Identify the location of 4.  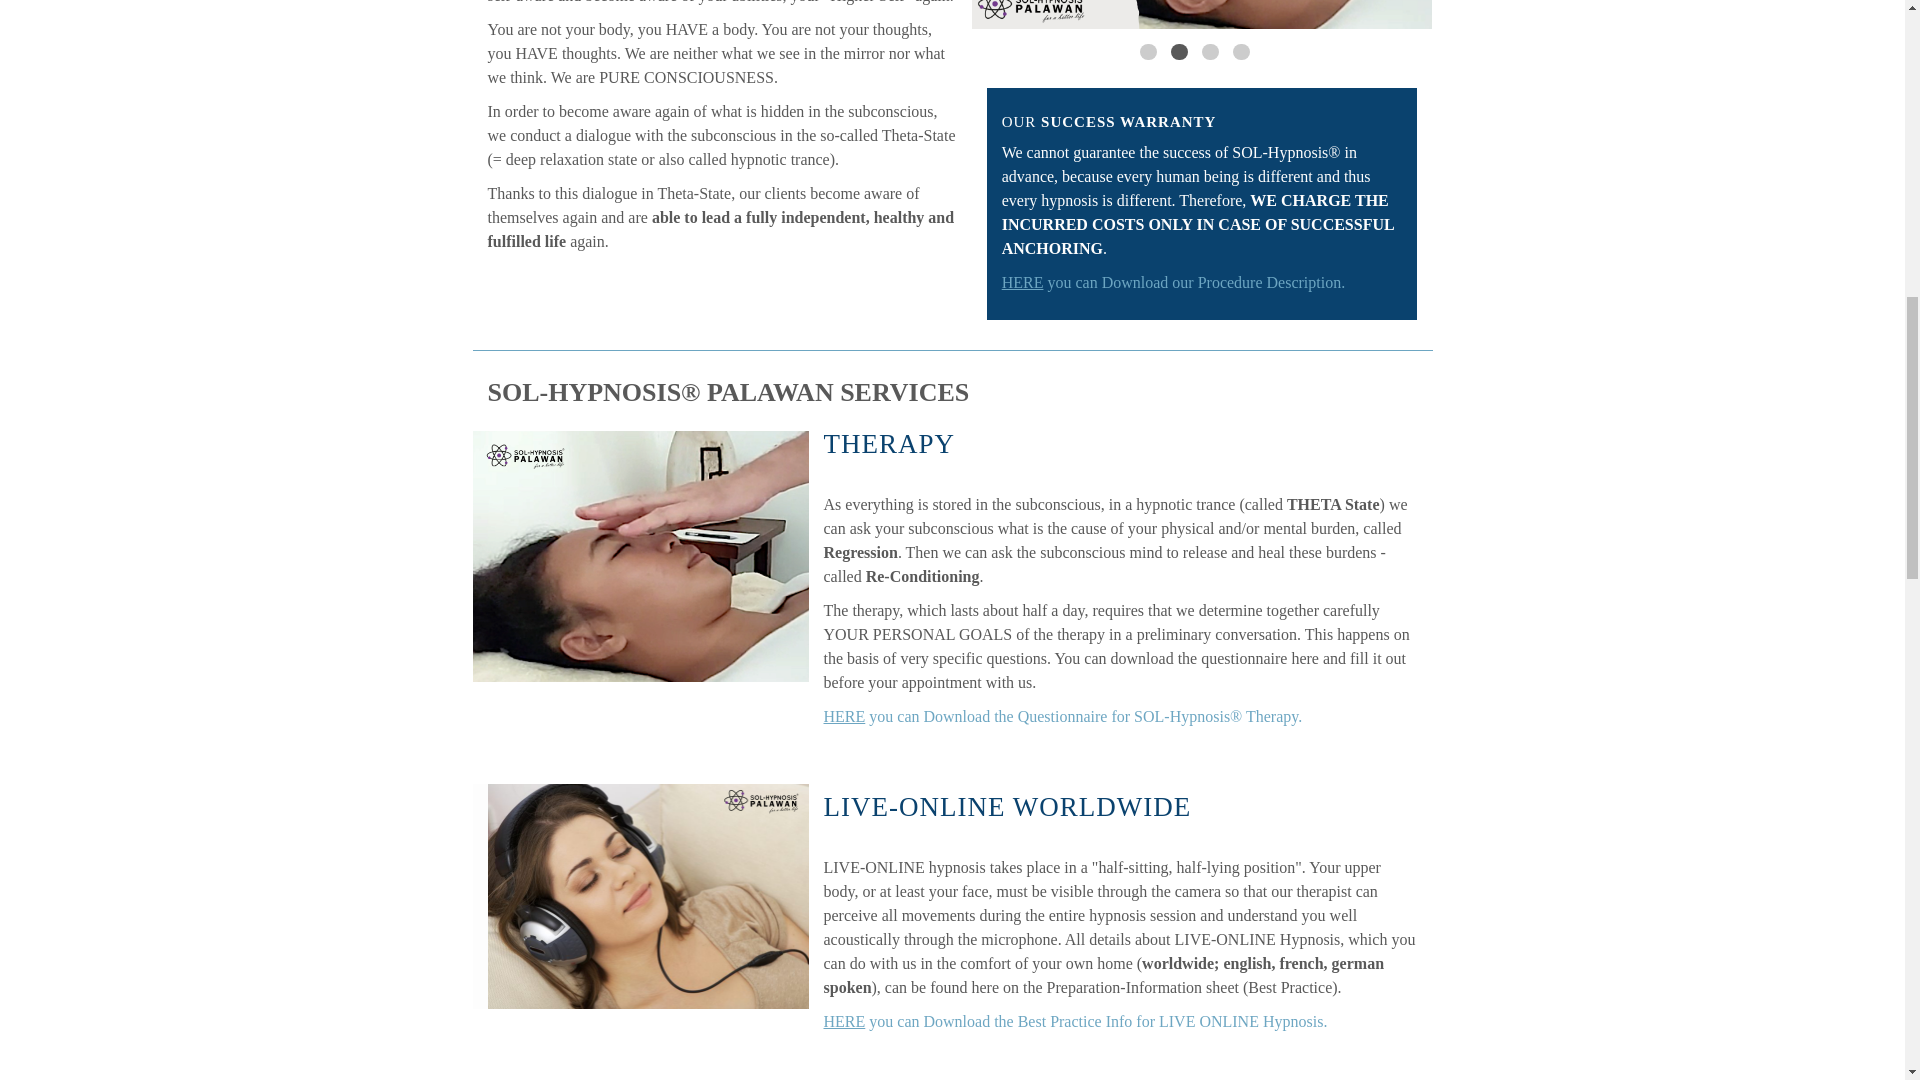
(1240, 52).